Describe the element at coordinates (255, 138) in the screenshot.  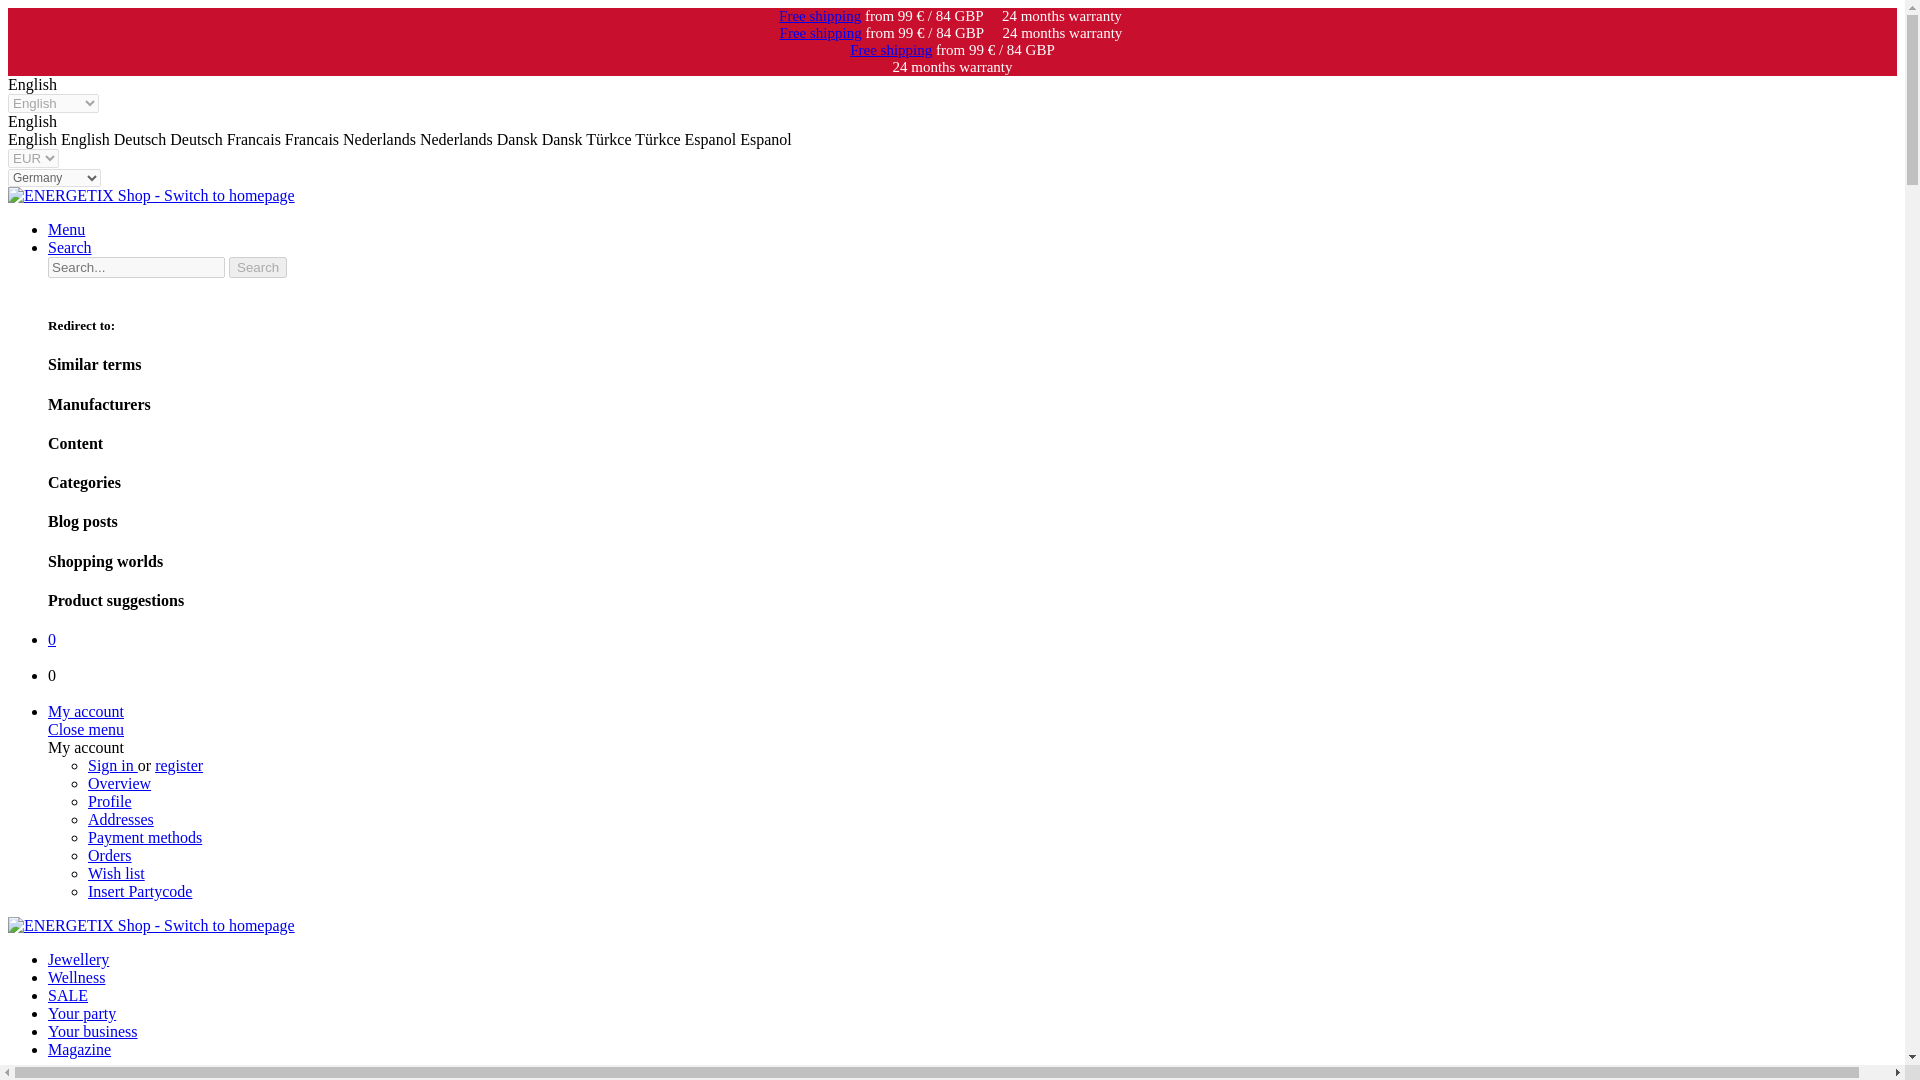
I see `Francais` at that location.